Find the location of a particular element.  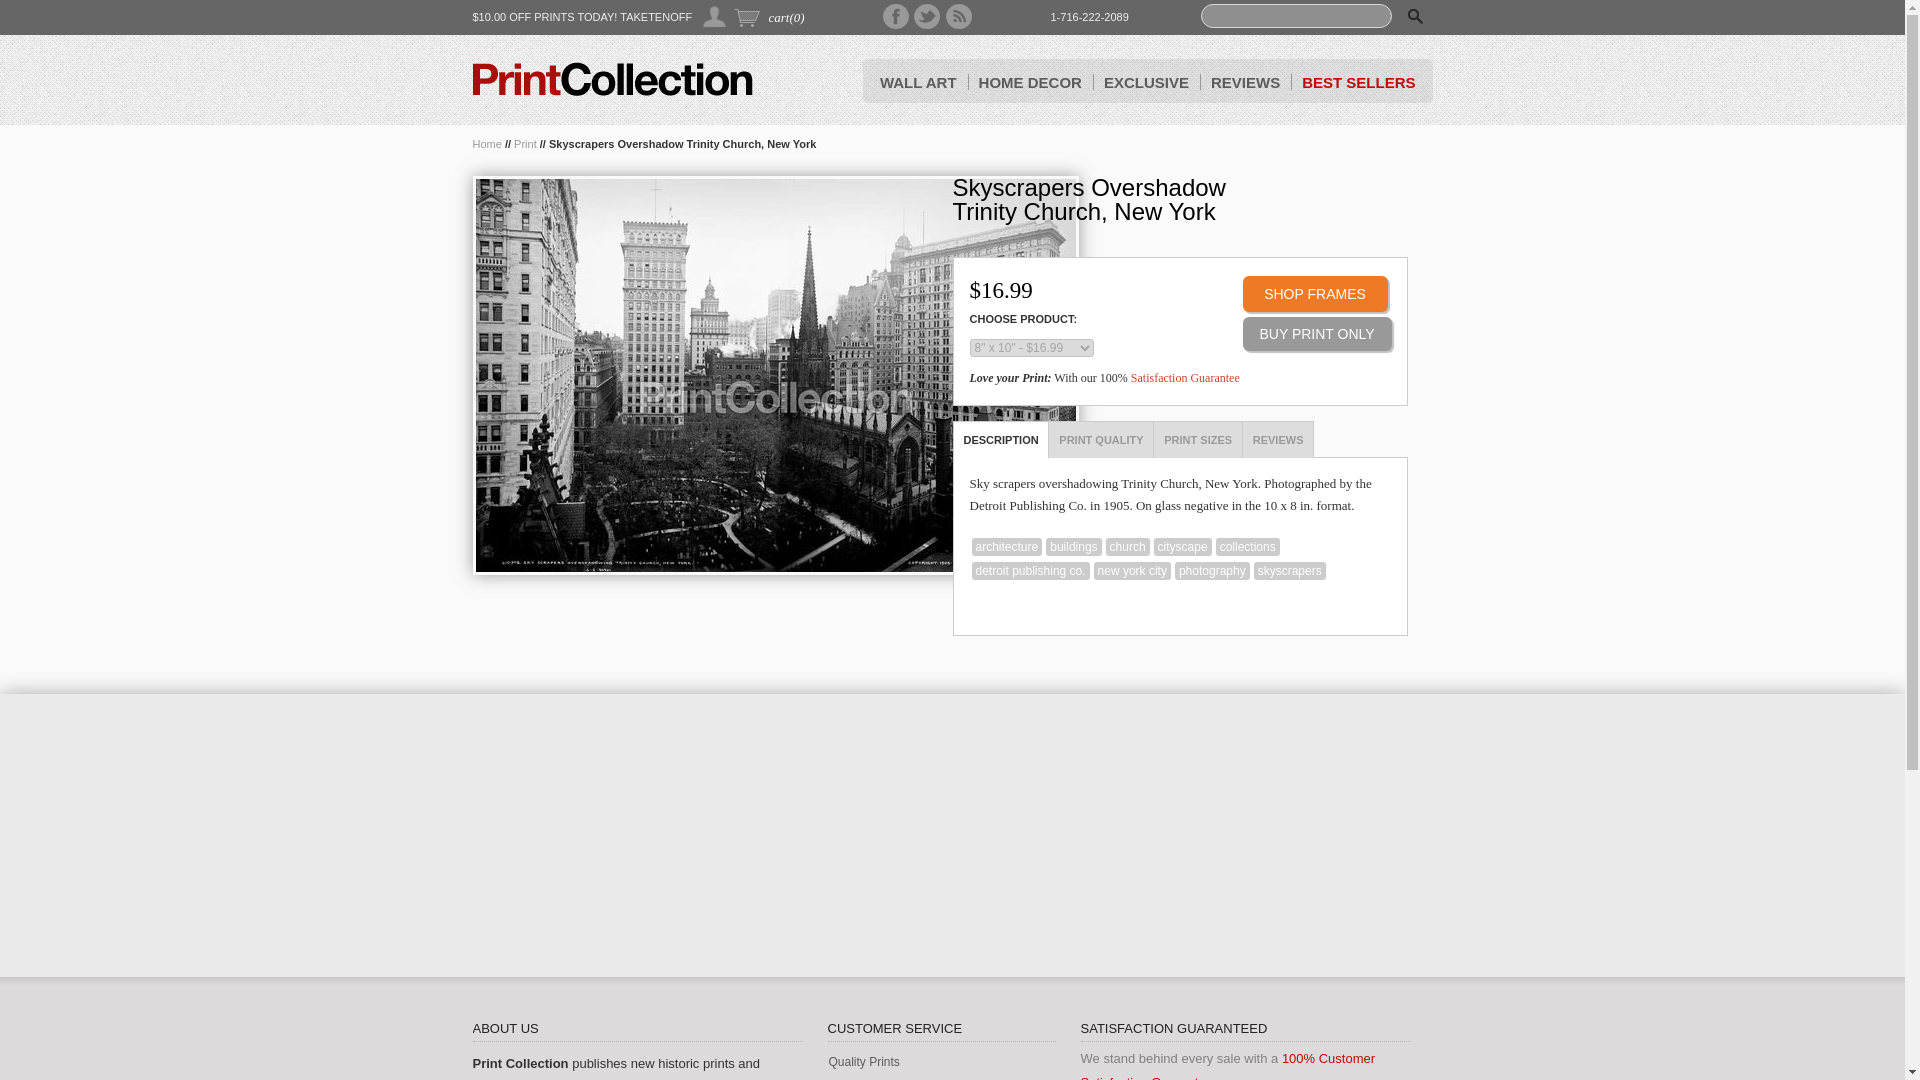

Buy Print Only is located at coordinates (1316, 334).